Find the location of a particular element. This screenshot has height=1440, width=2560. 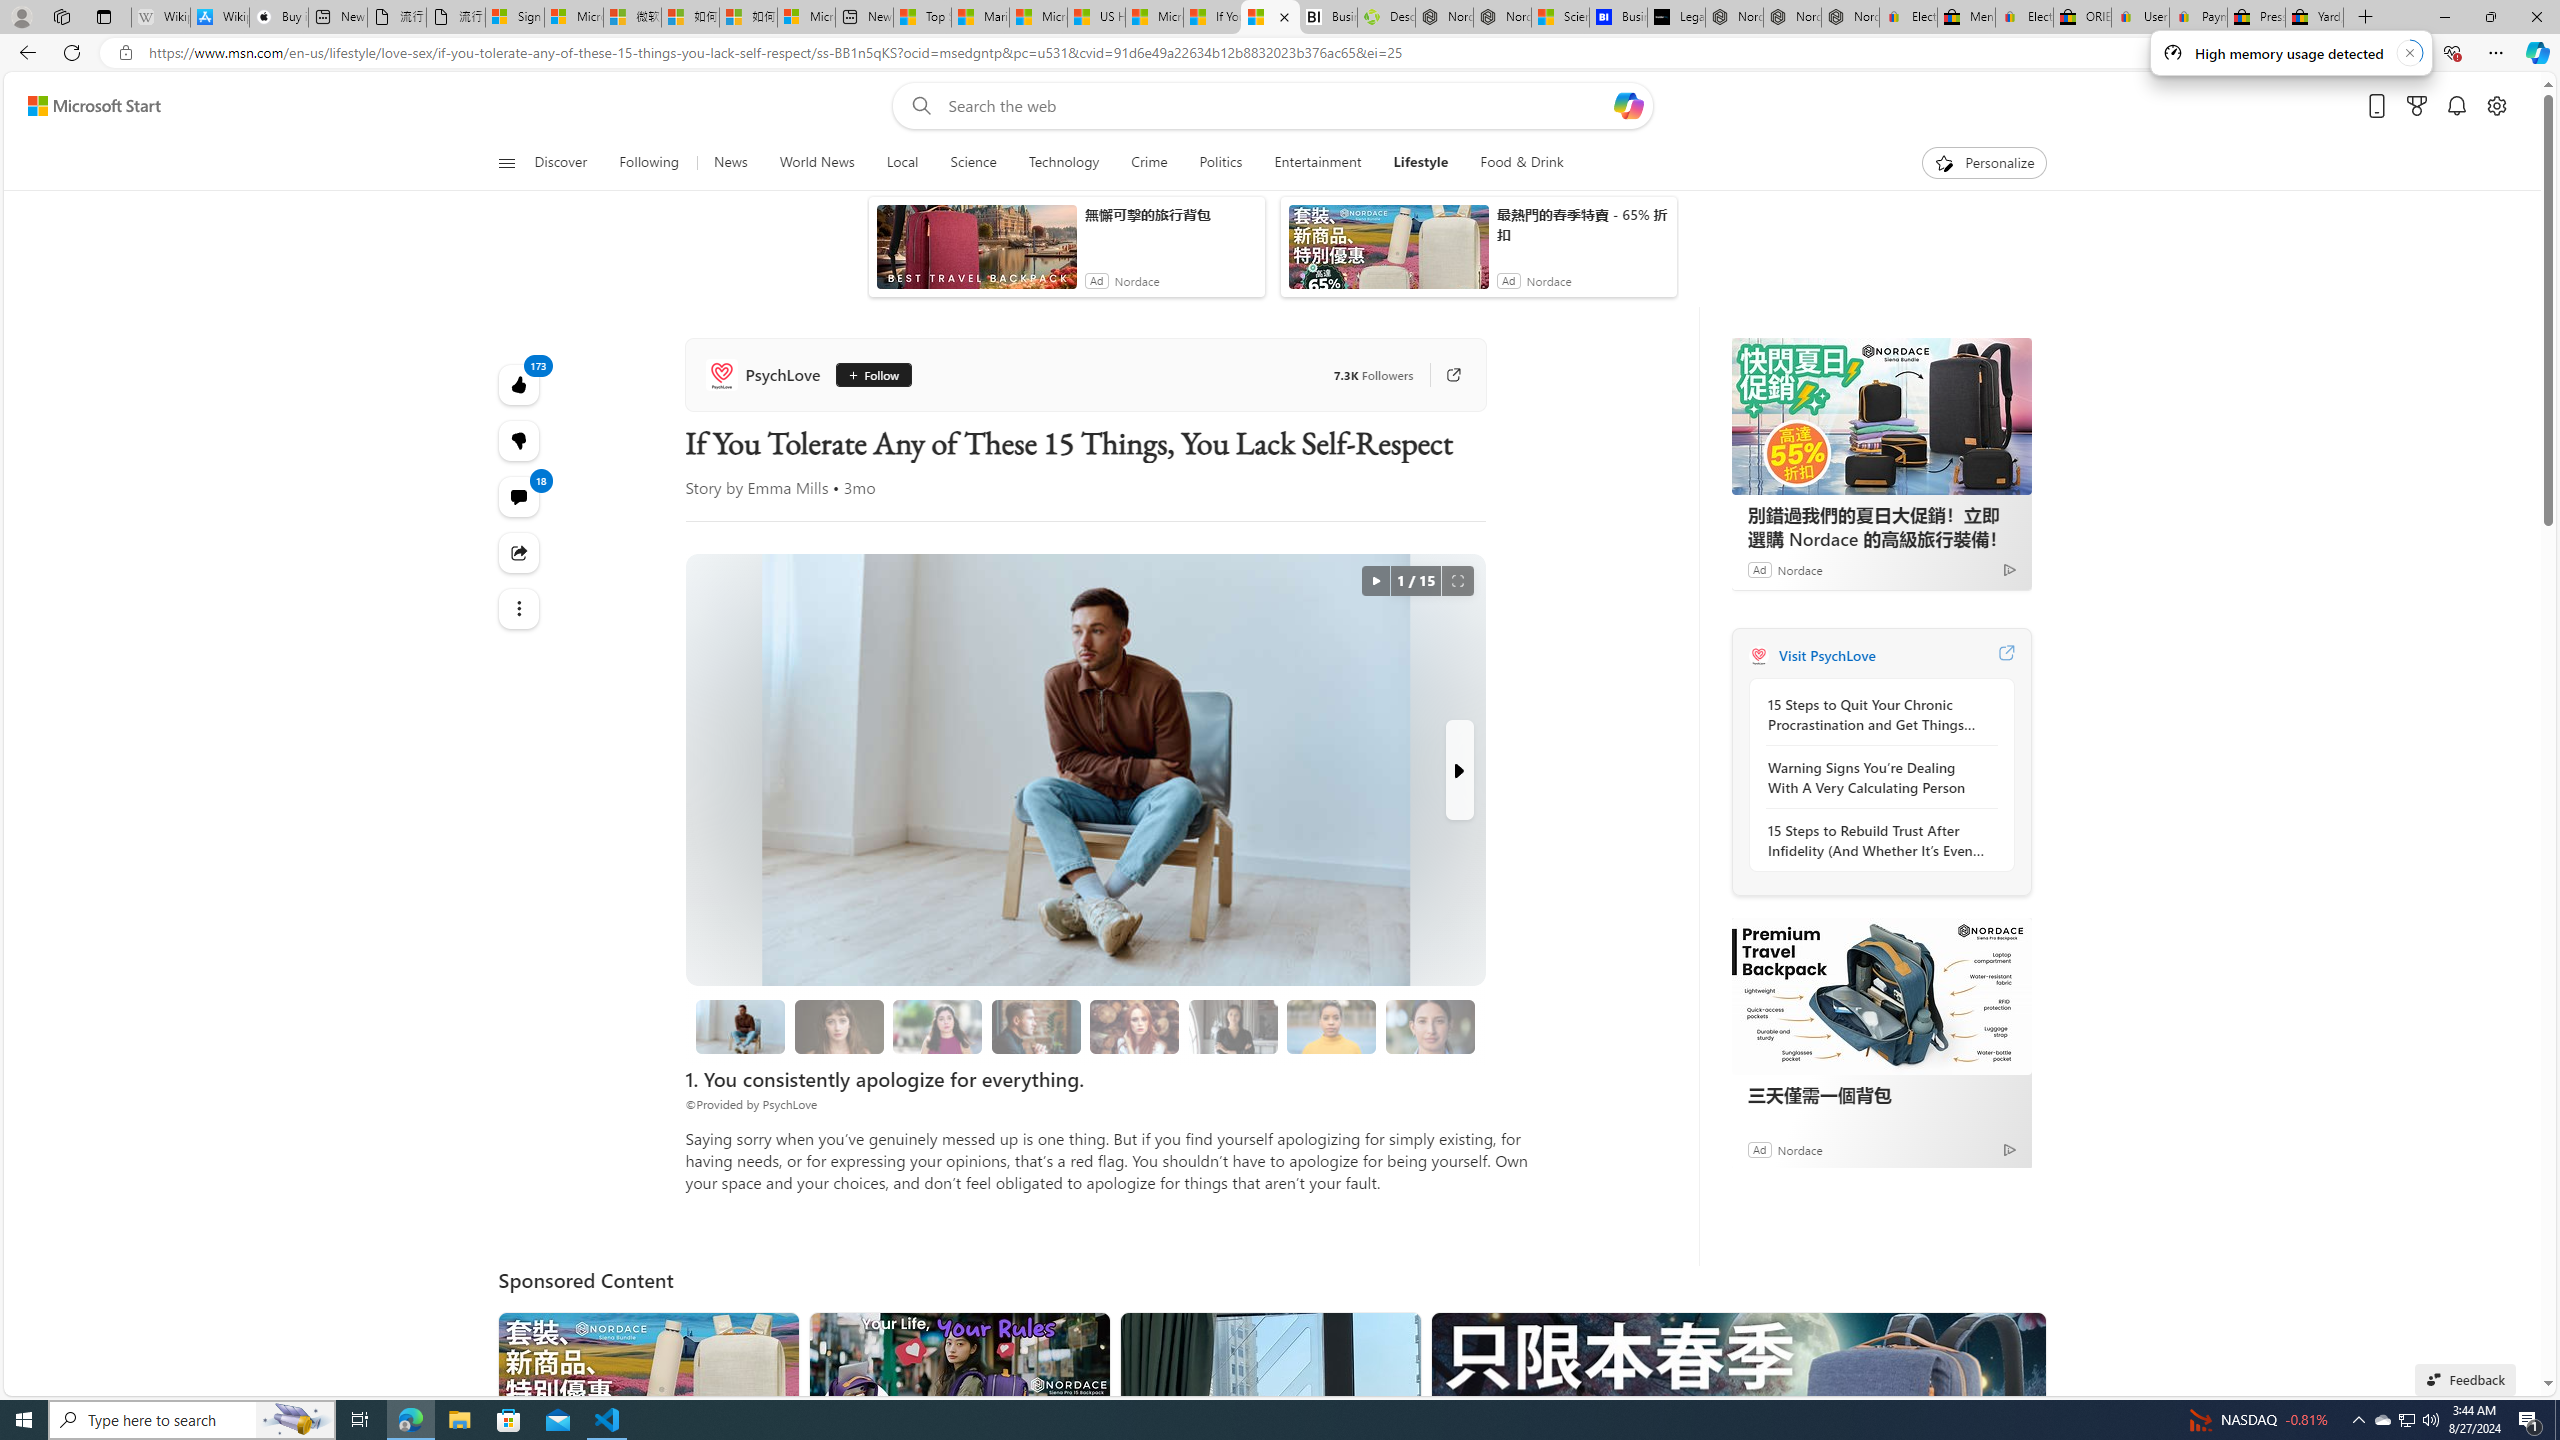

Full screen is located at coordinates (1458, 580).